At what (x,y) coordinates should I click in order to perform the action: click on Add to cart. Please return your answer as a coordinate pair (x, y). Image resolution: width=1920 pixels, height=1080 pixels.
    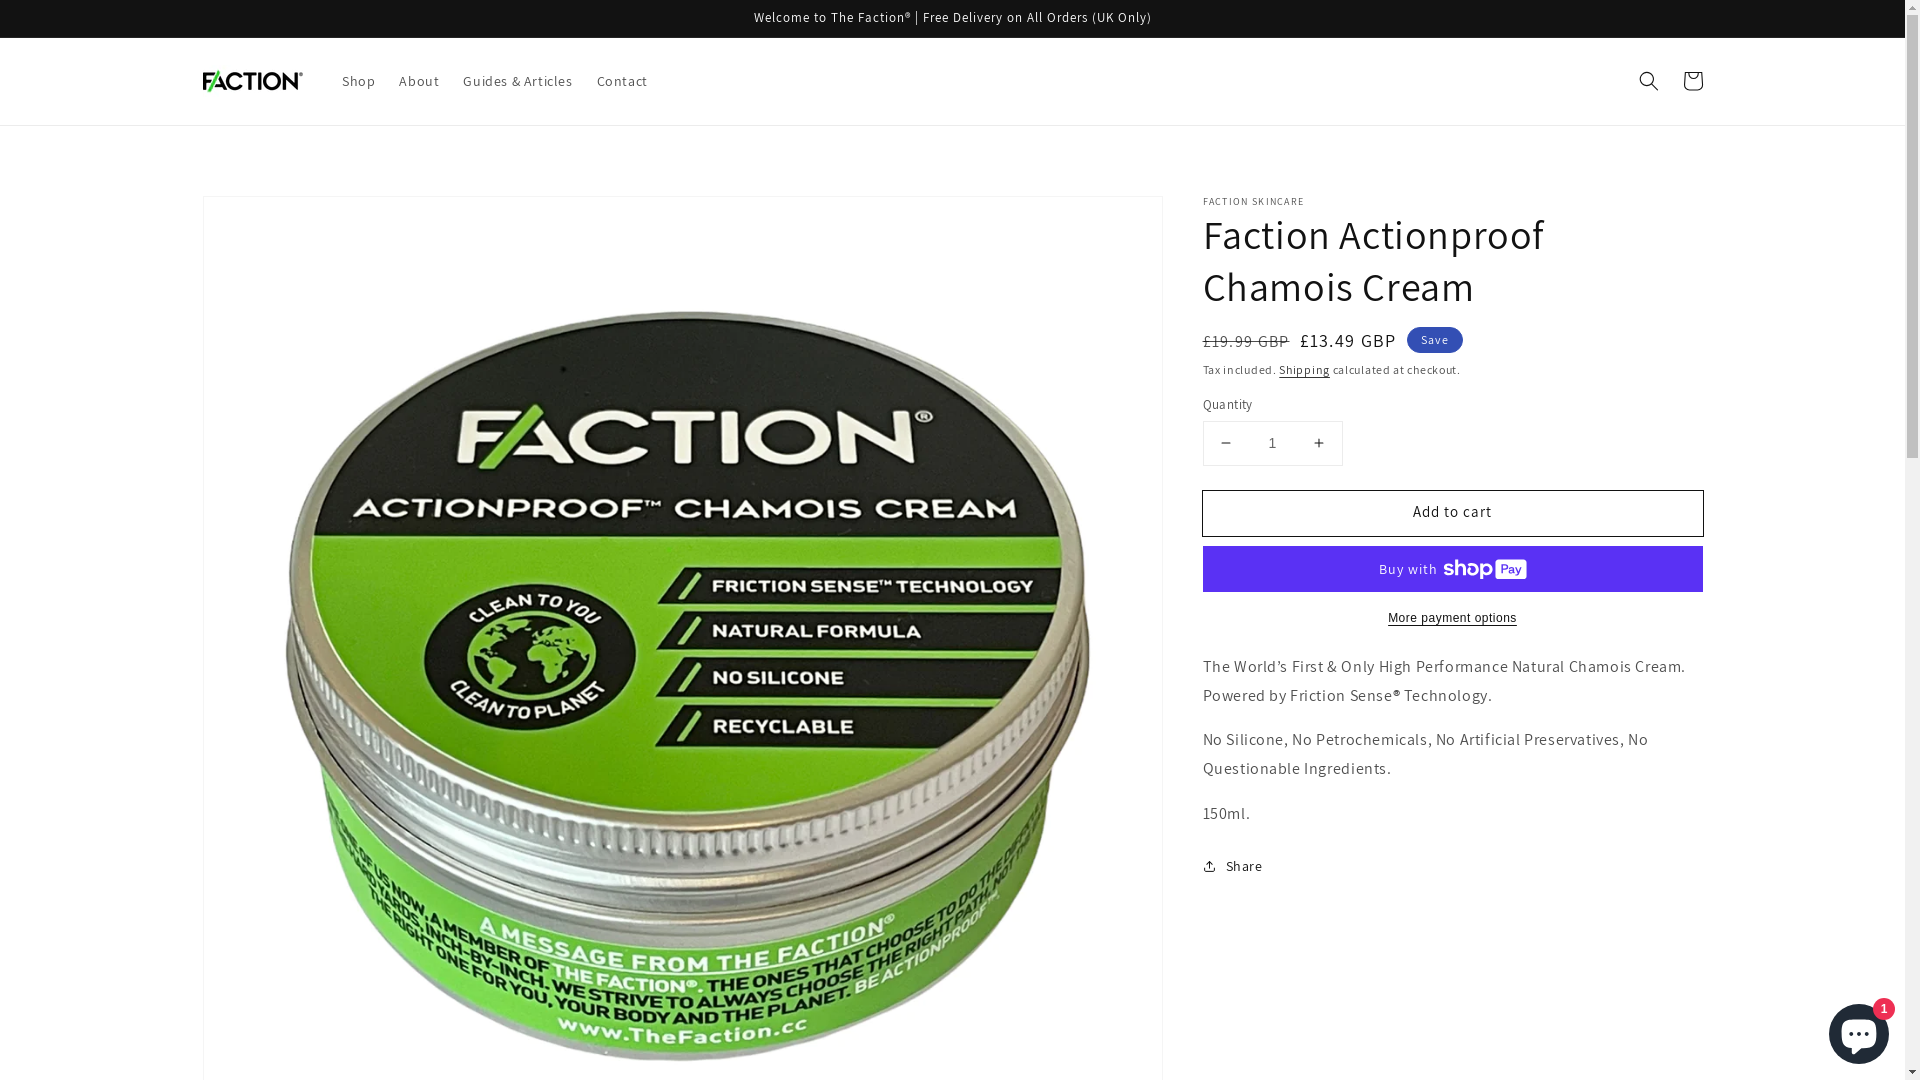
    Looking at the image, I should click on (1452, 514).